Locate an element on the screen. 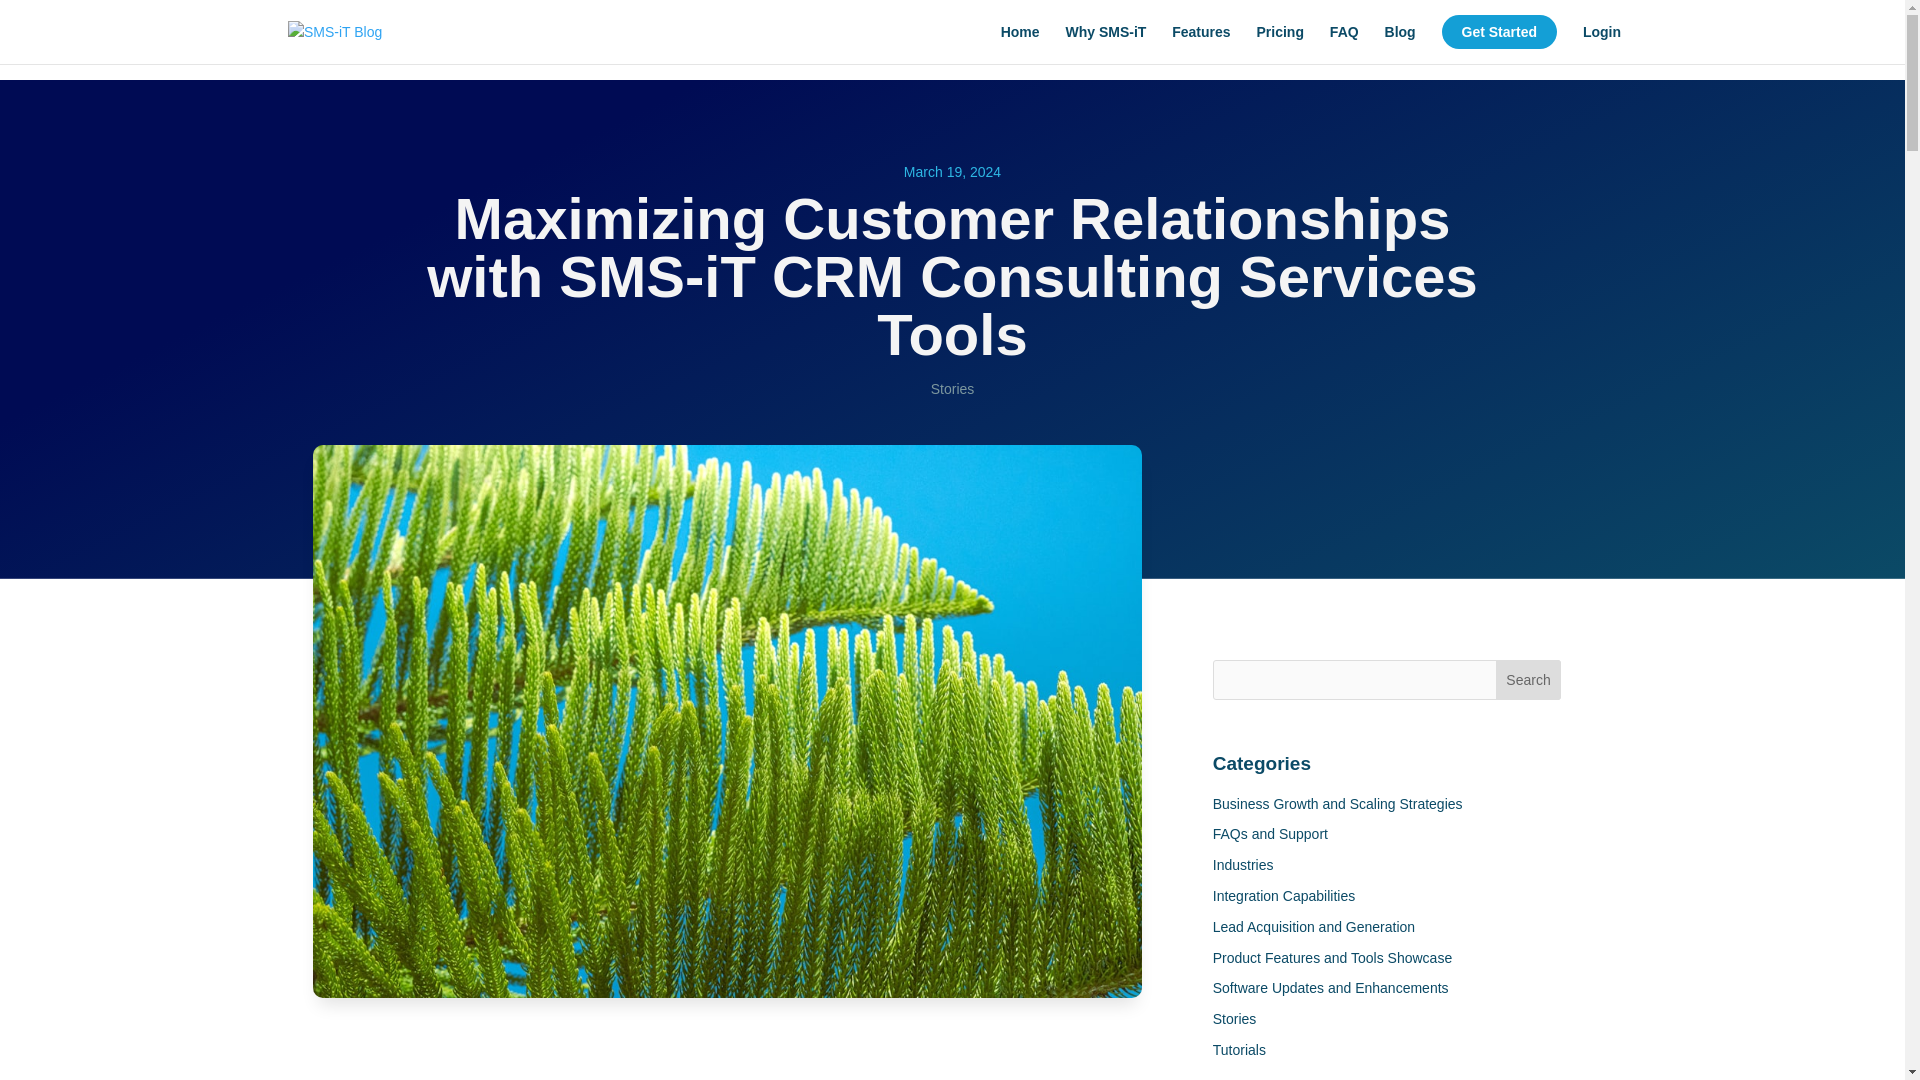 The width and height of the screenshot is (1920, 1080). Stories is located at coordinates (1235, 1018).